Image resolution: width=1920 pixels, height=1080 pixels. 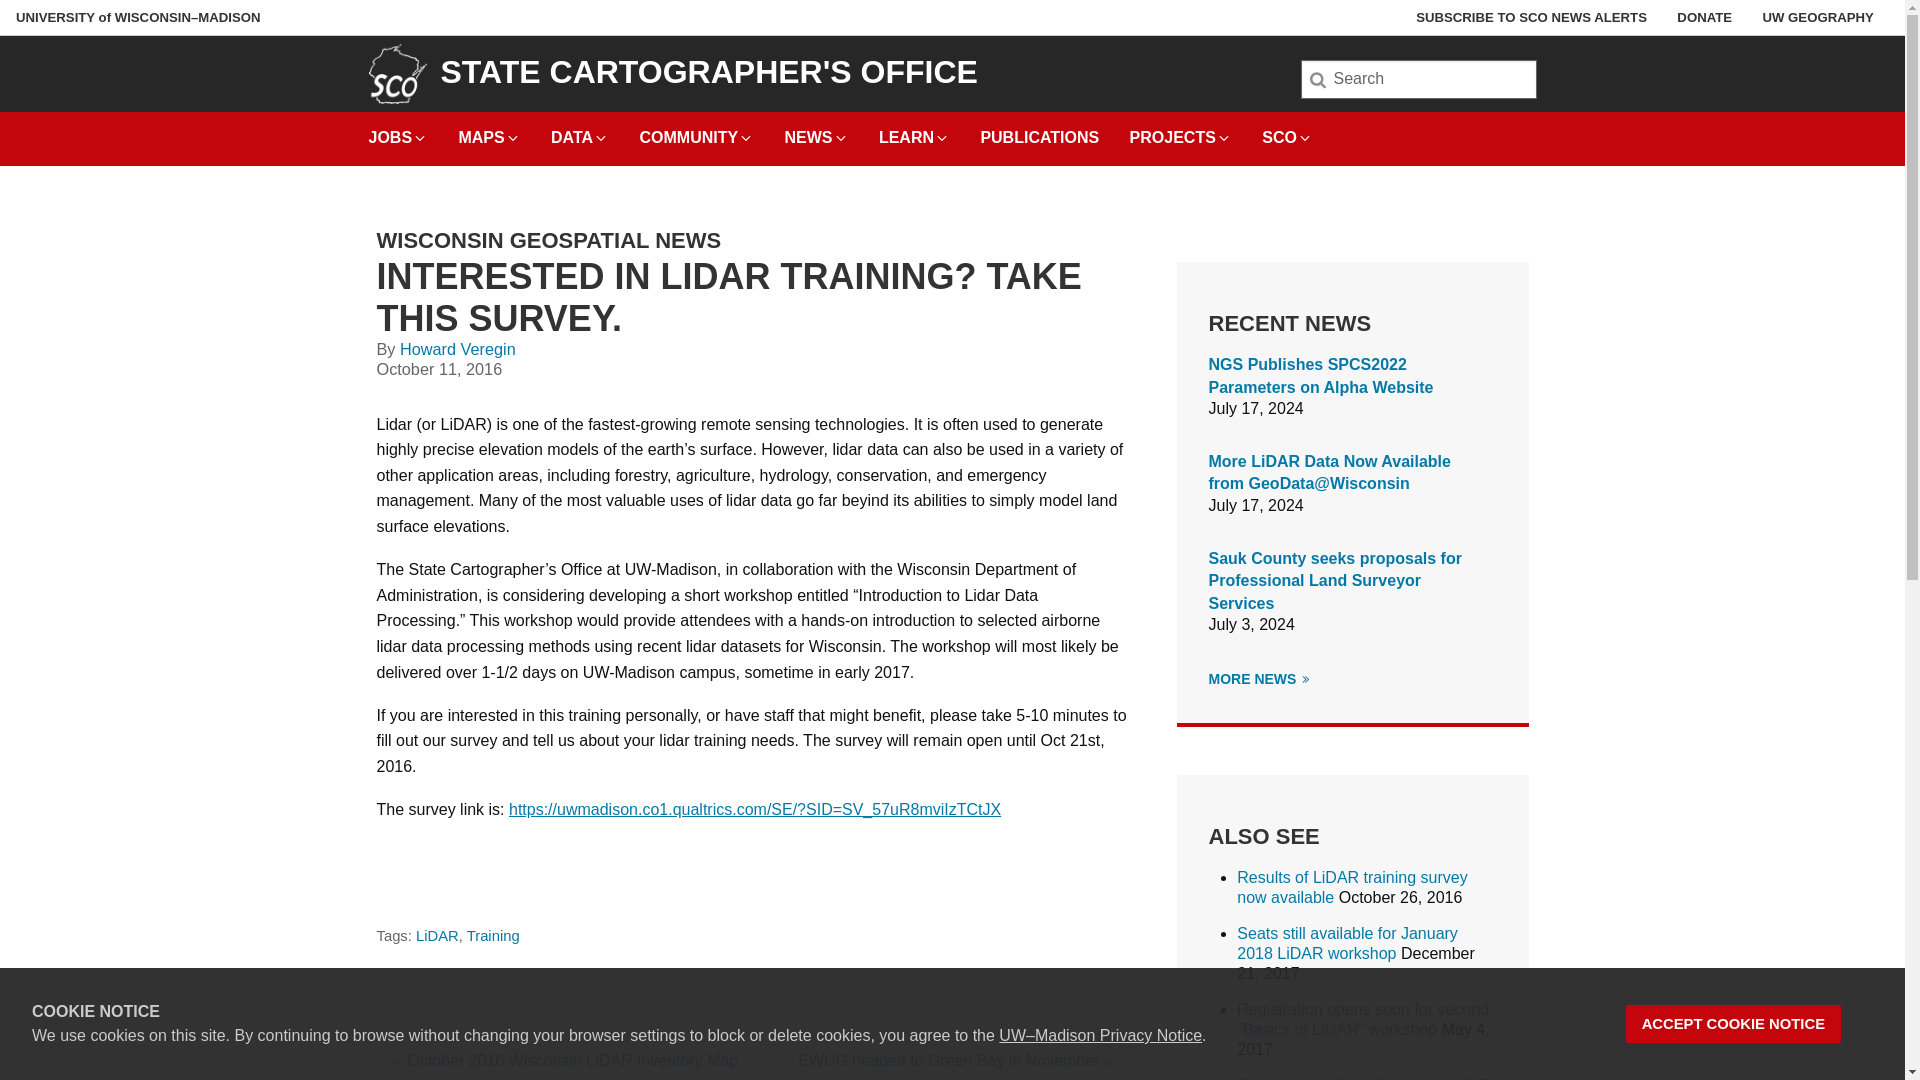 I want to click on EXPAND, so click(x=1305, y=137).